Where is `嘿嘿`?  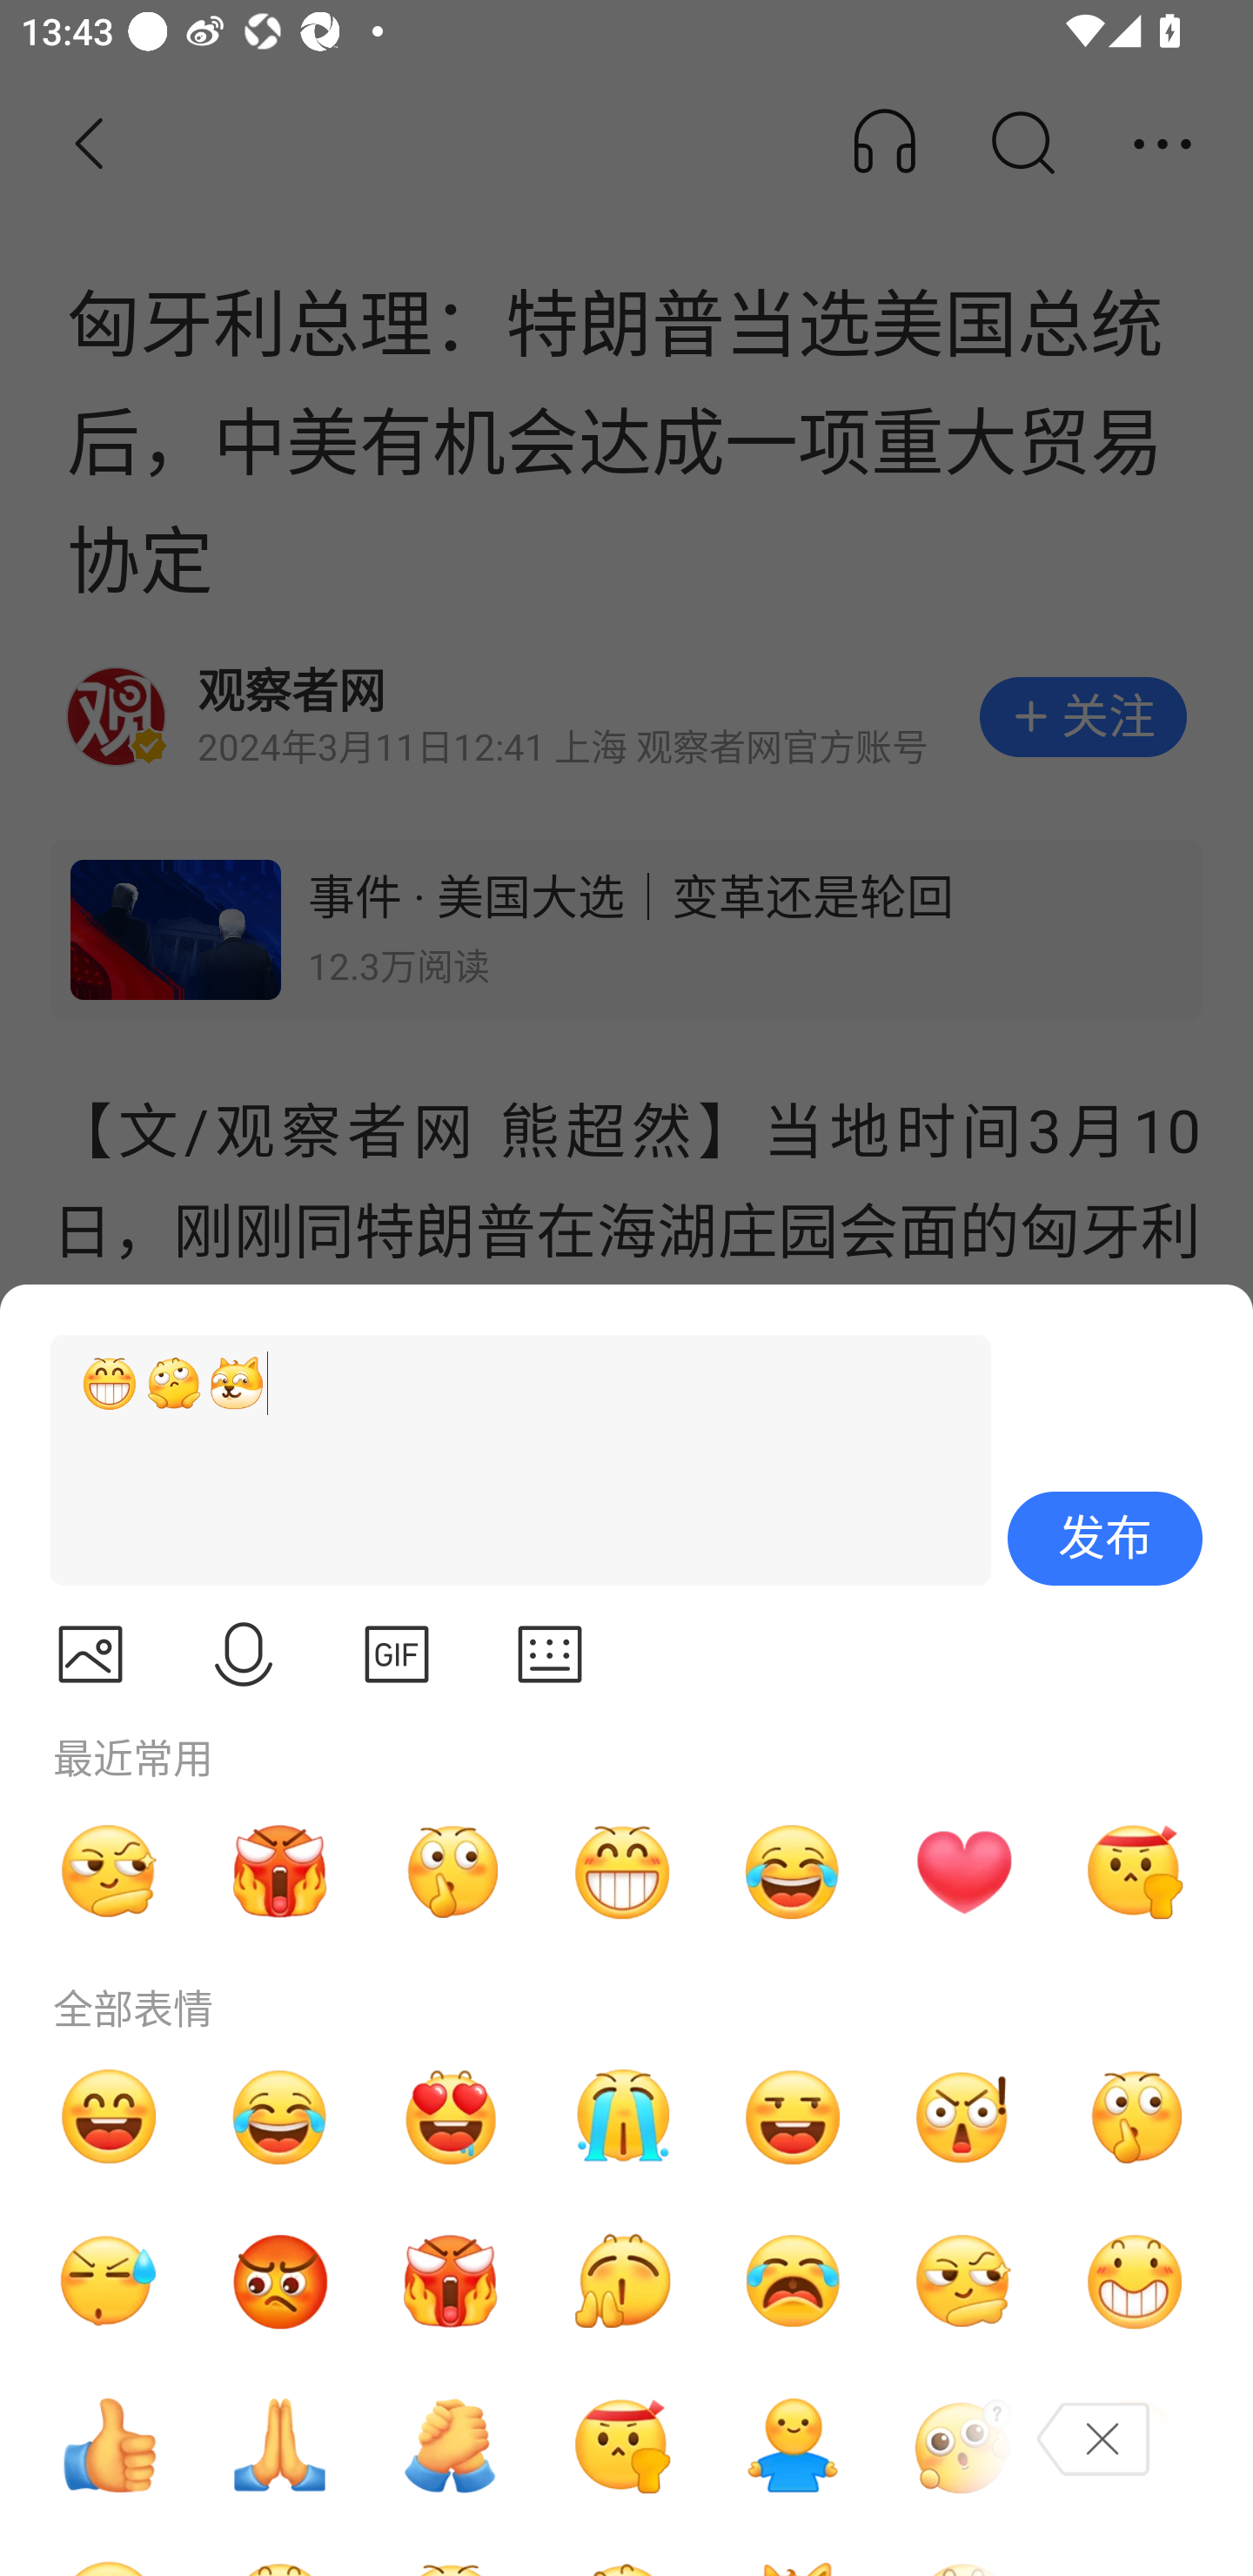 嘿嘿 is located at coordinates (793, 2116).